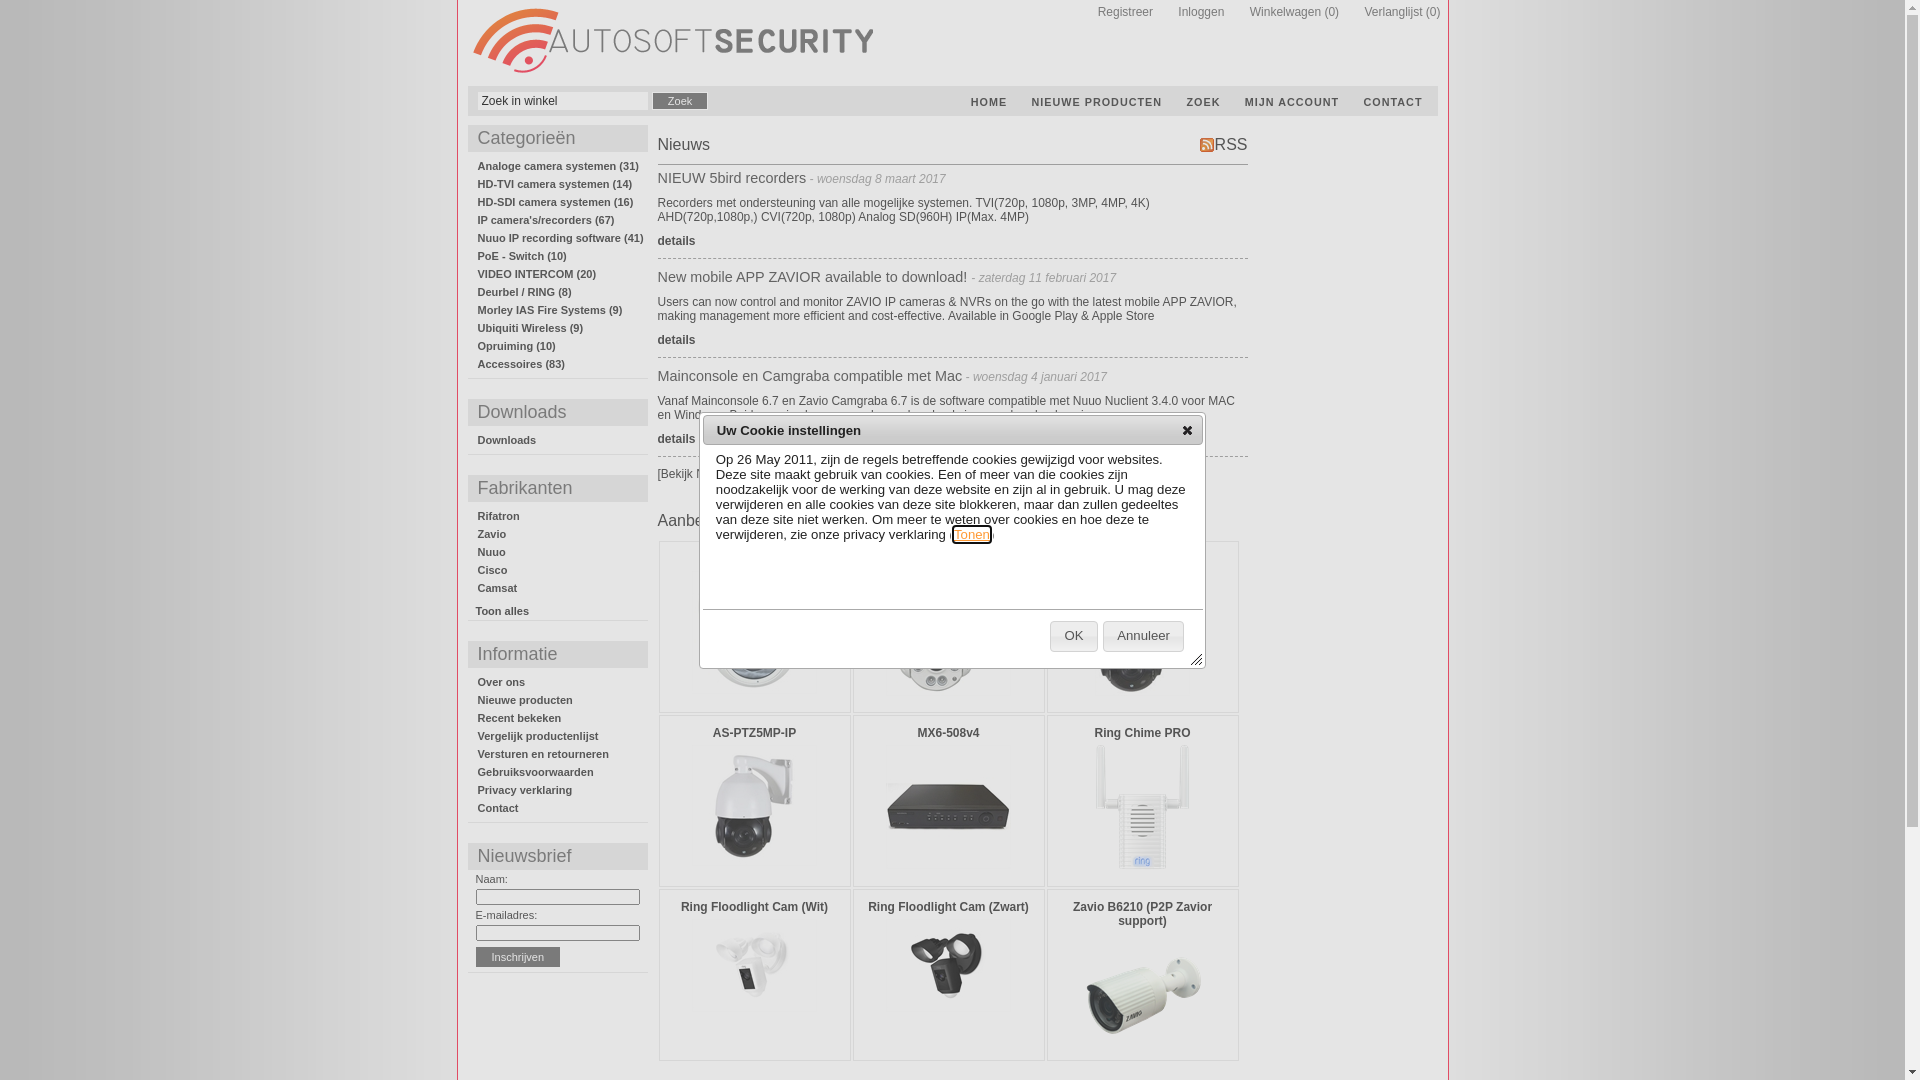 The image size is (1920, 1080). Describe the element at coordinates (672, 41) in the screenshot. I see ` ` at that location.